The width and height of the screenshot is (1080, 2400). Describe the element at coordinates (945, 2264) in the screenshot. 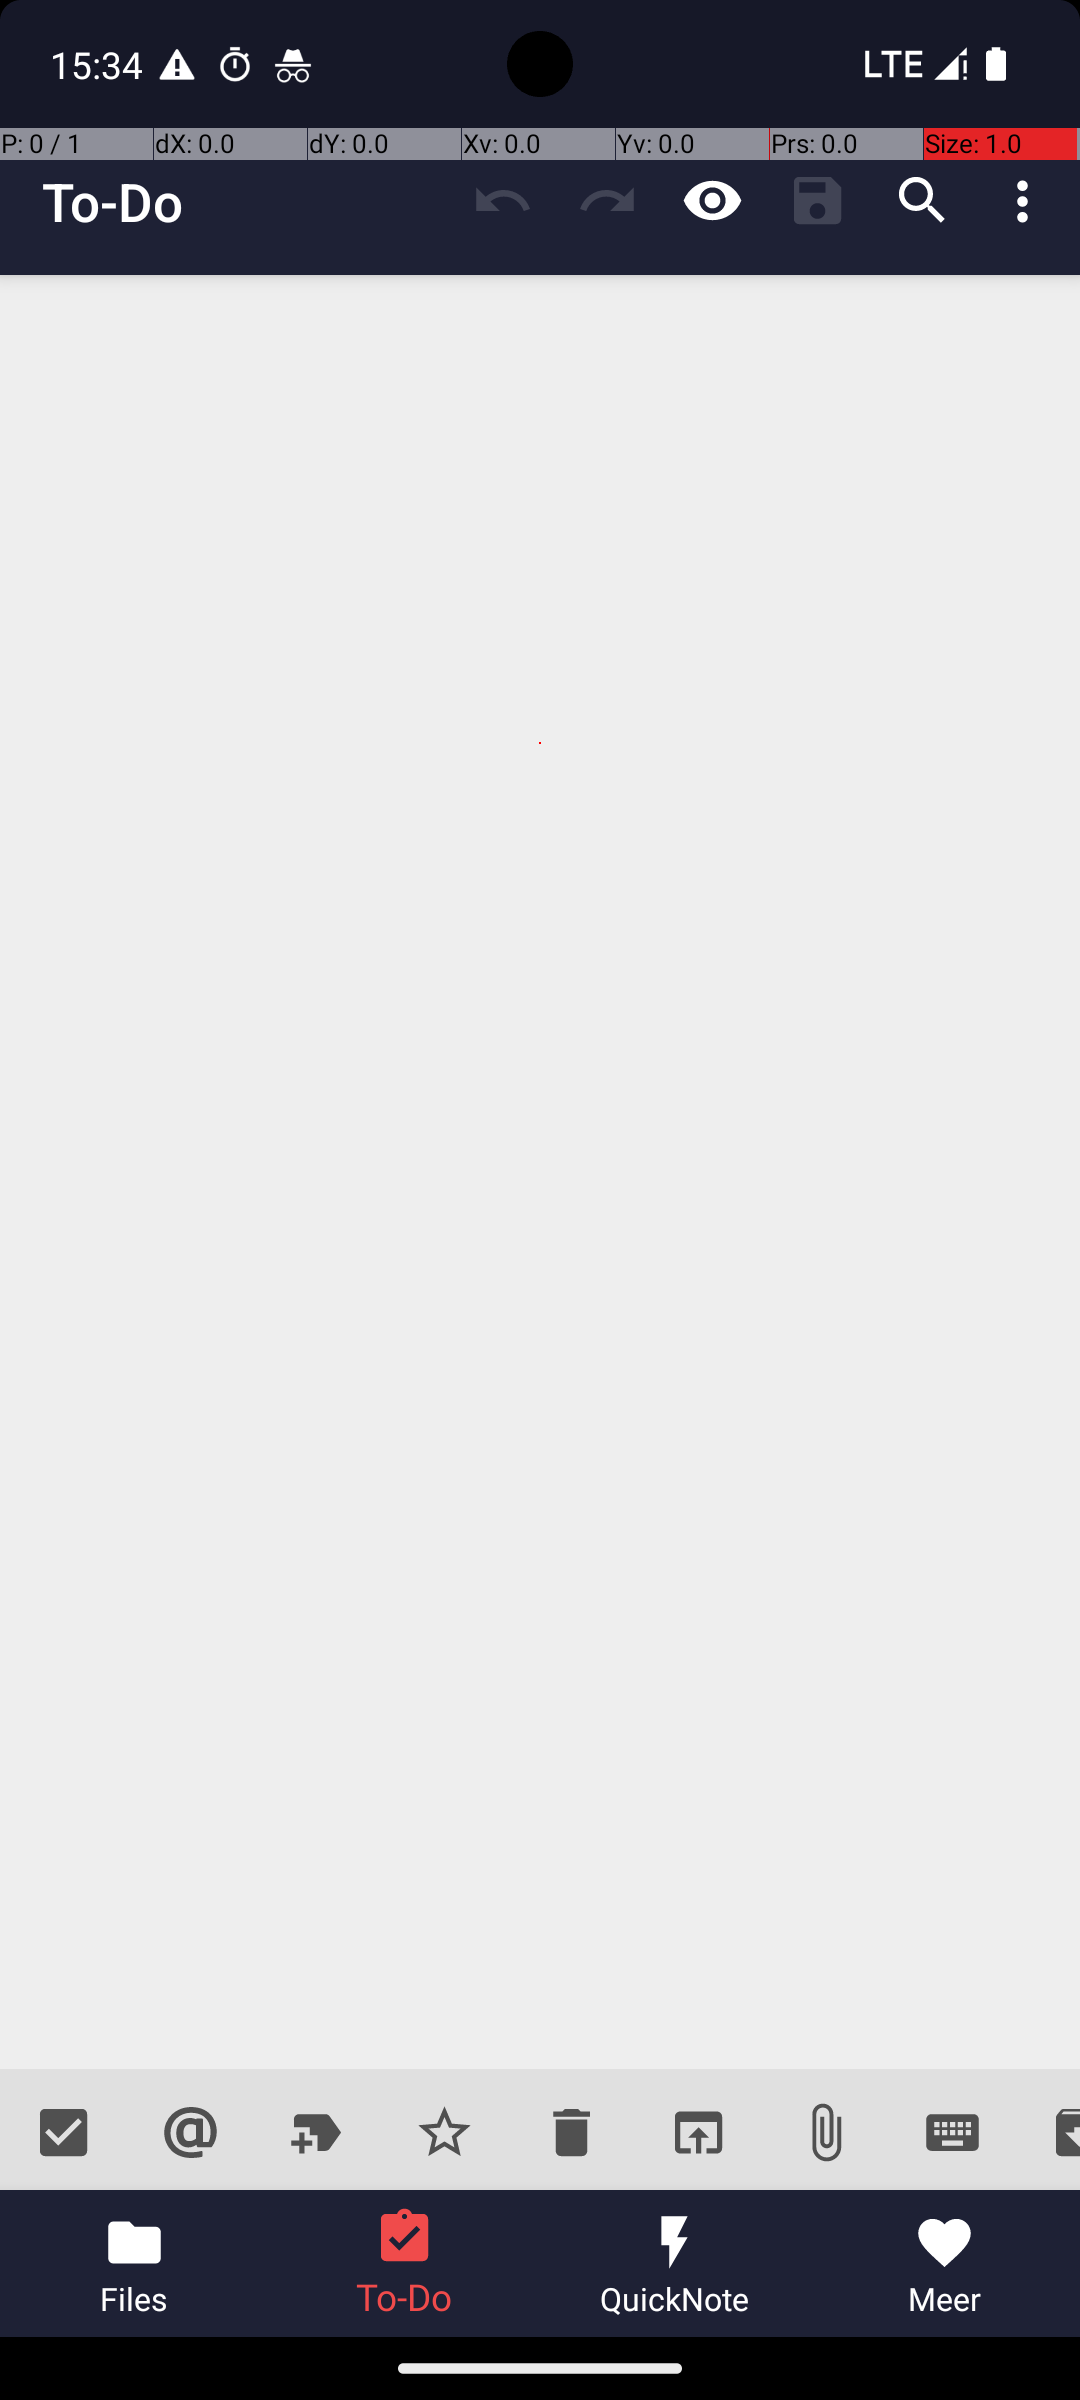

I see `Meer` at that location.